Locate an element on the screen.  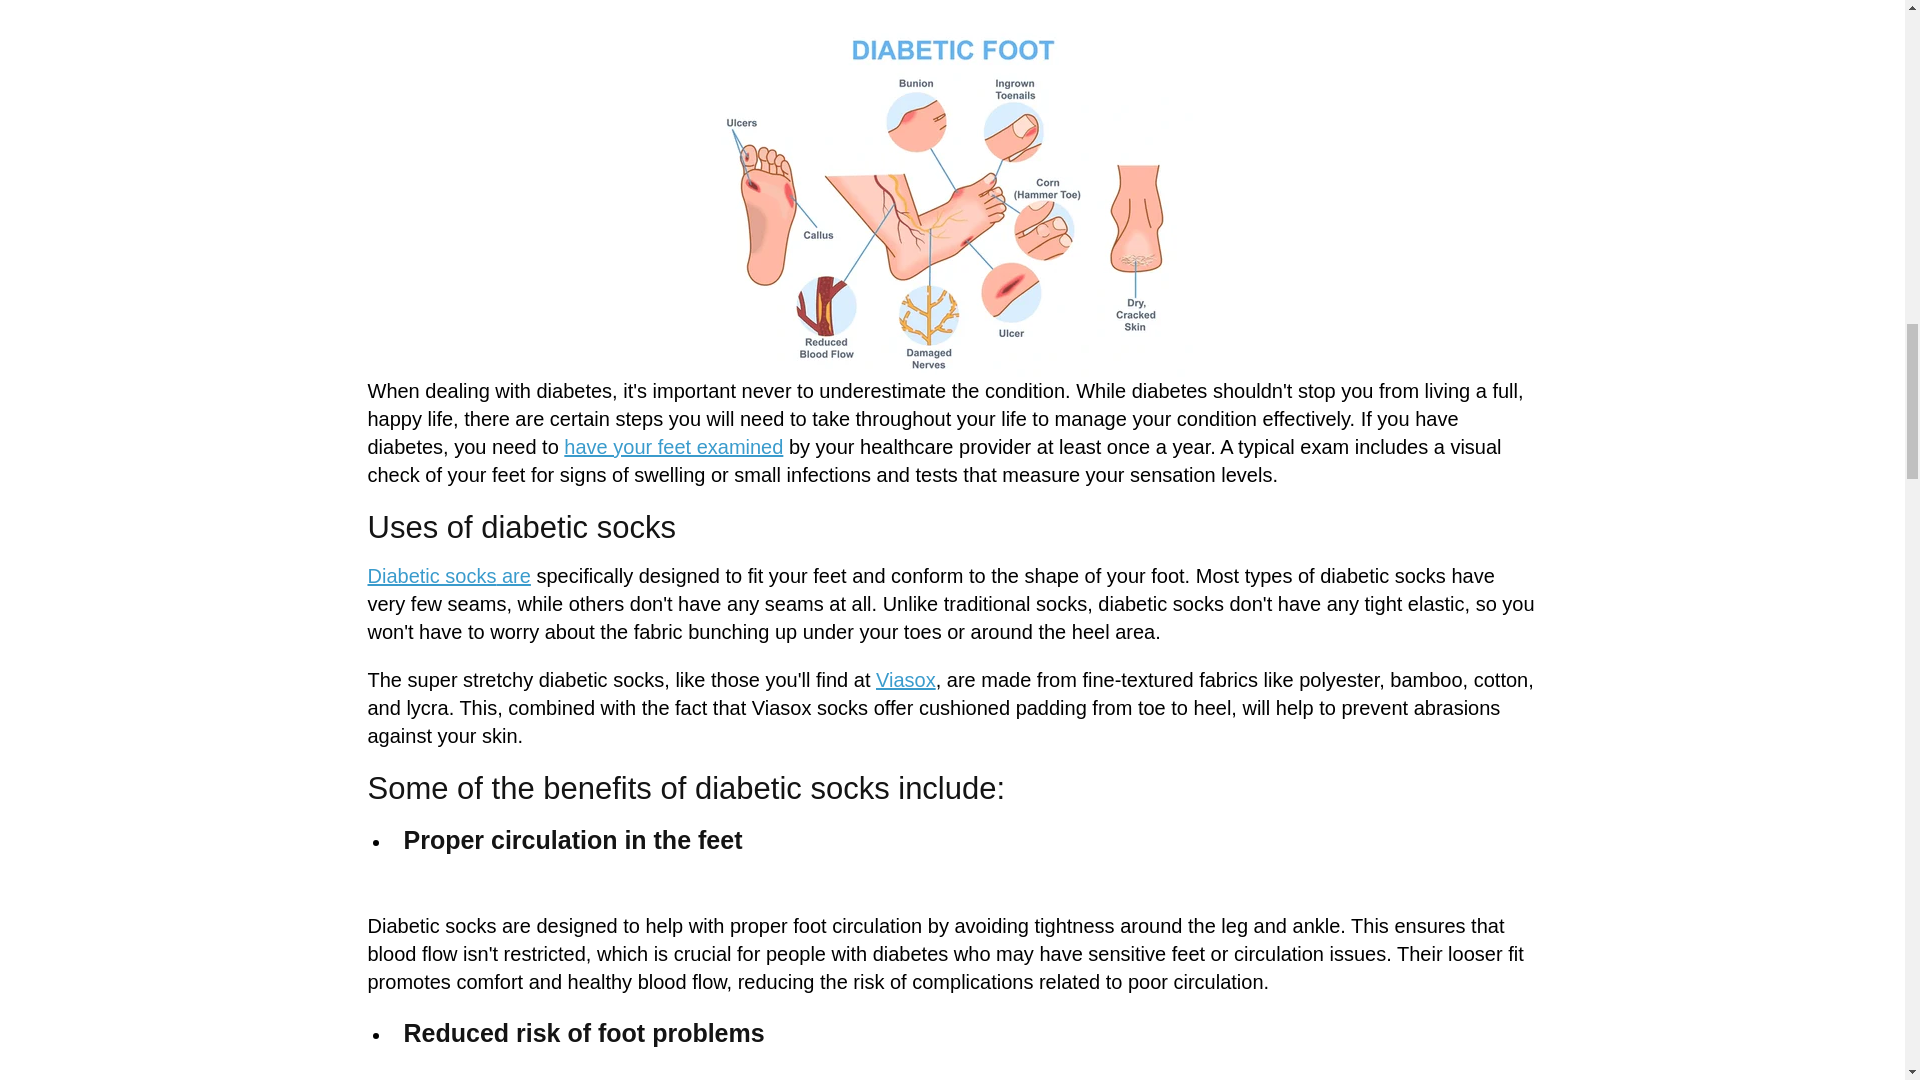
 are is located at coordinates (512, 576).